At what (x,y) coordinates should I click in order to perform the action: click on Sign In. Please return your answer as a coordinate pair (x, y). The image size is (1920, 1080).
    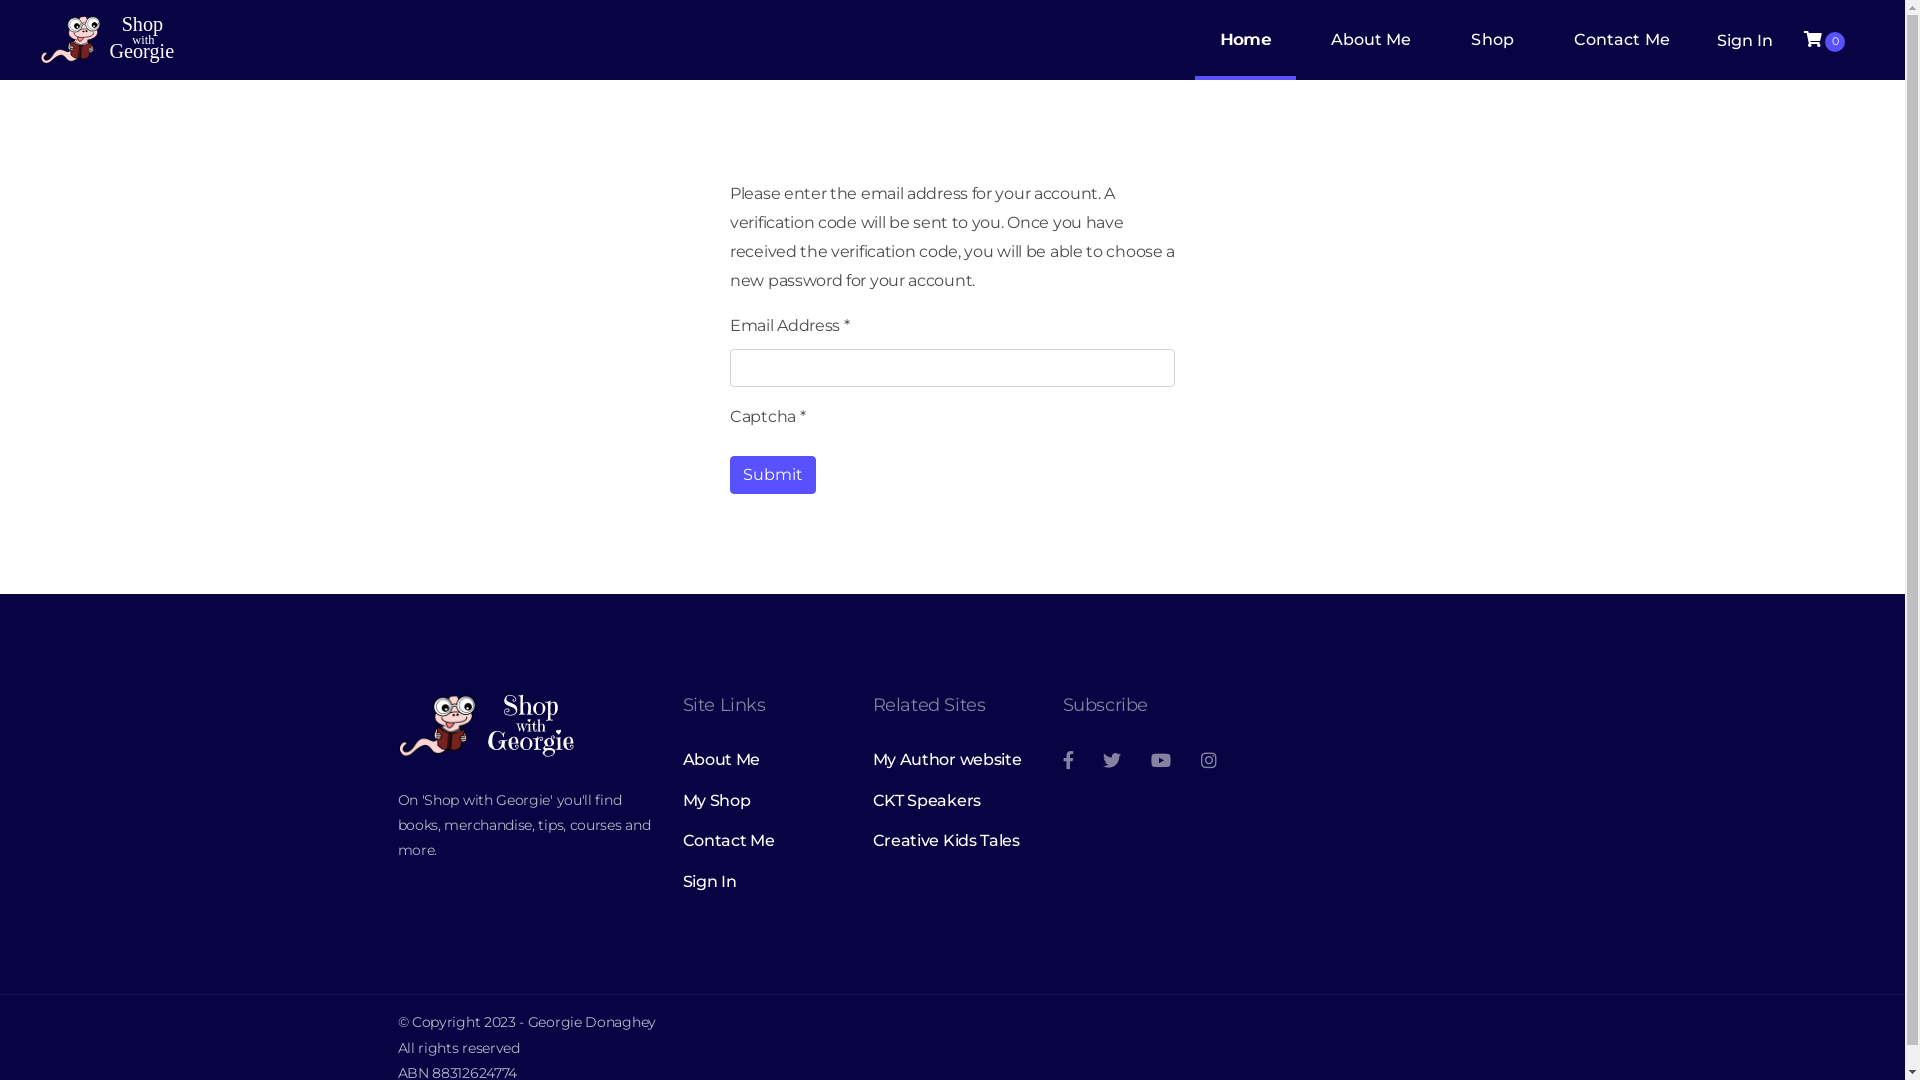
    Looking at the image, I should click on (762, 882).